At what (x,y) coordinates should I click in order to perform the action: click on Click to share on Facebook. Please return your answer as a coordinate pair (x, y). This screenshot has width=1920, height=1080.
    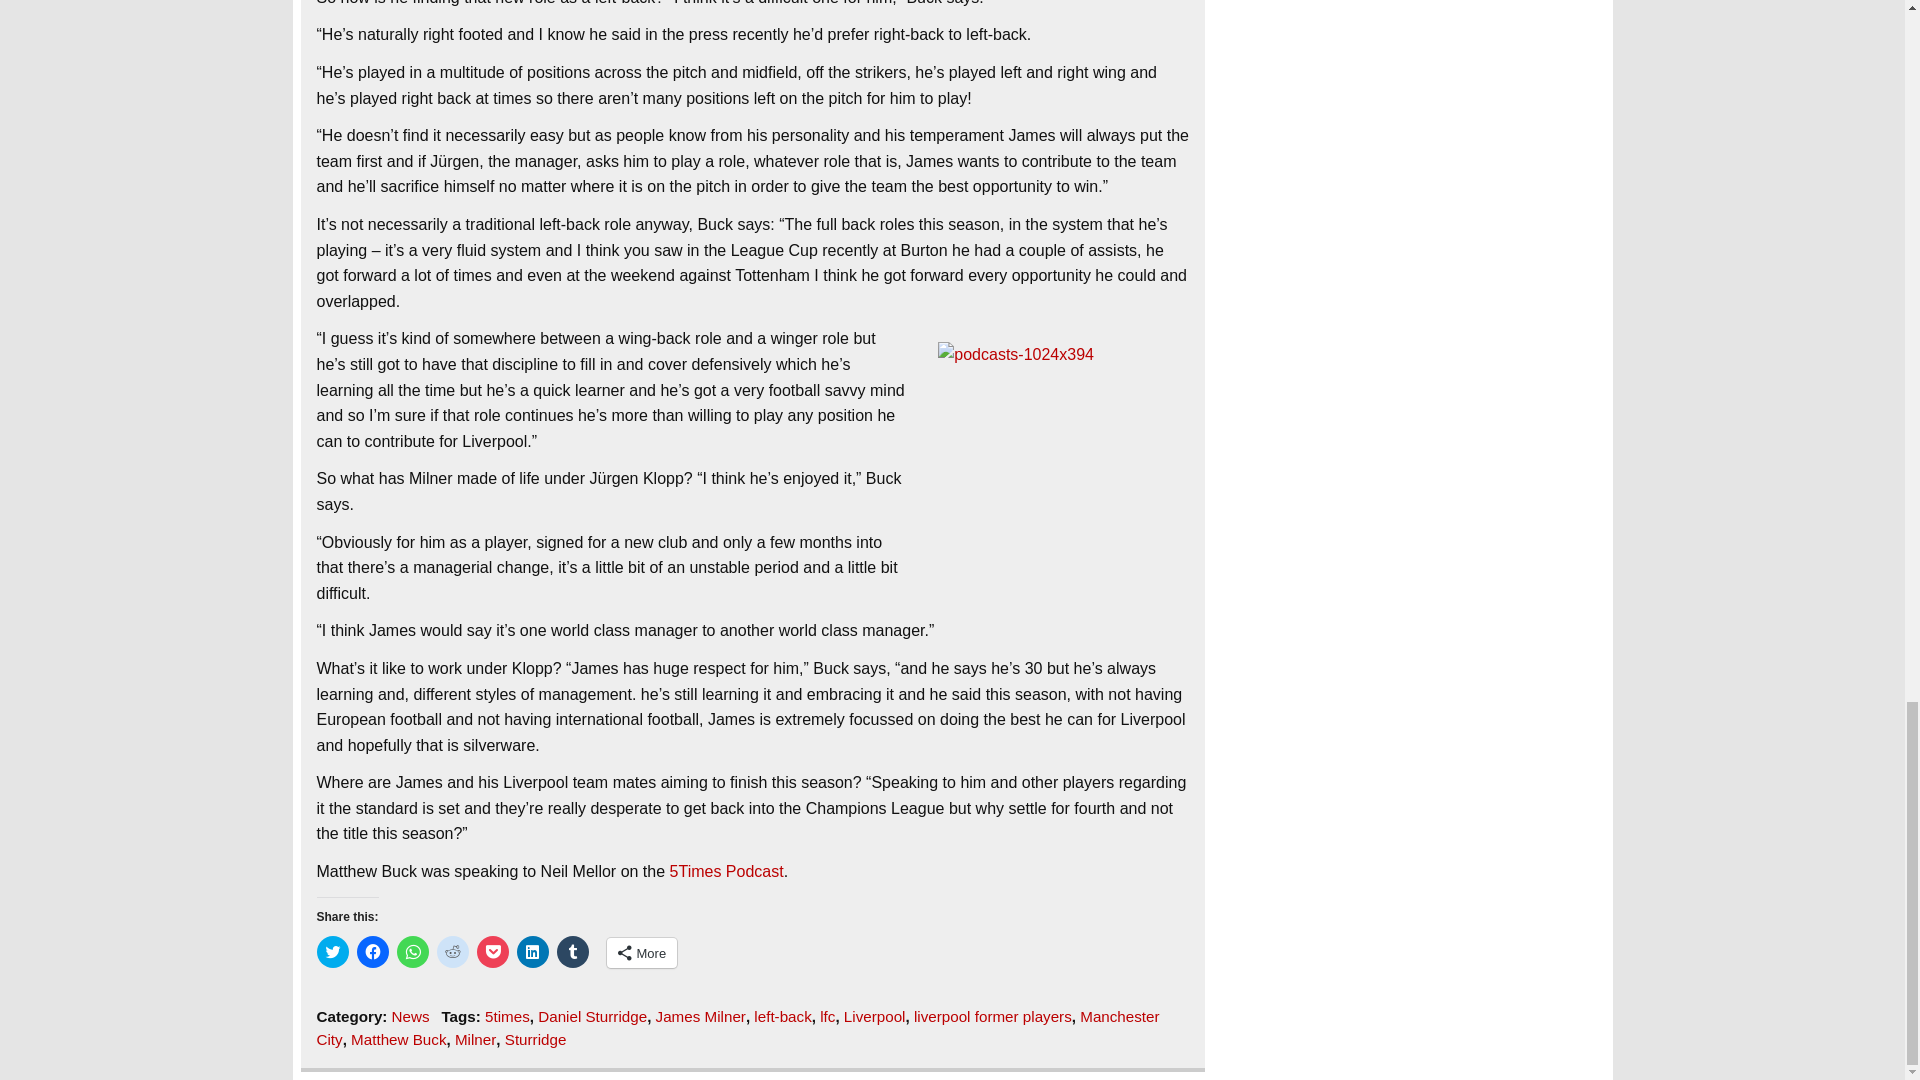
    Looking at the image, I should click on (371, 952).